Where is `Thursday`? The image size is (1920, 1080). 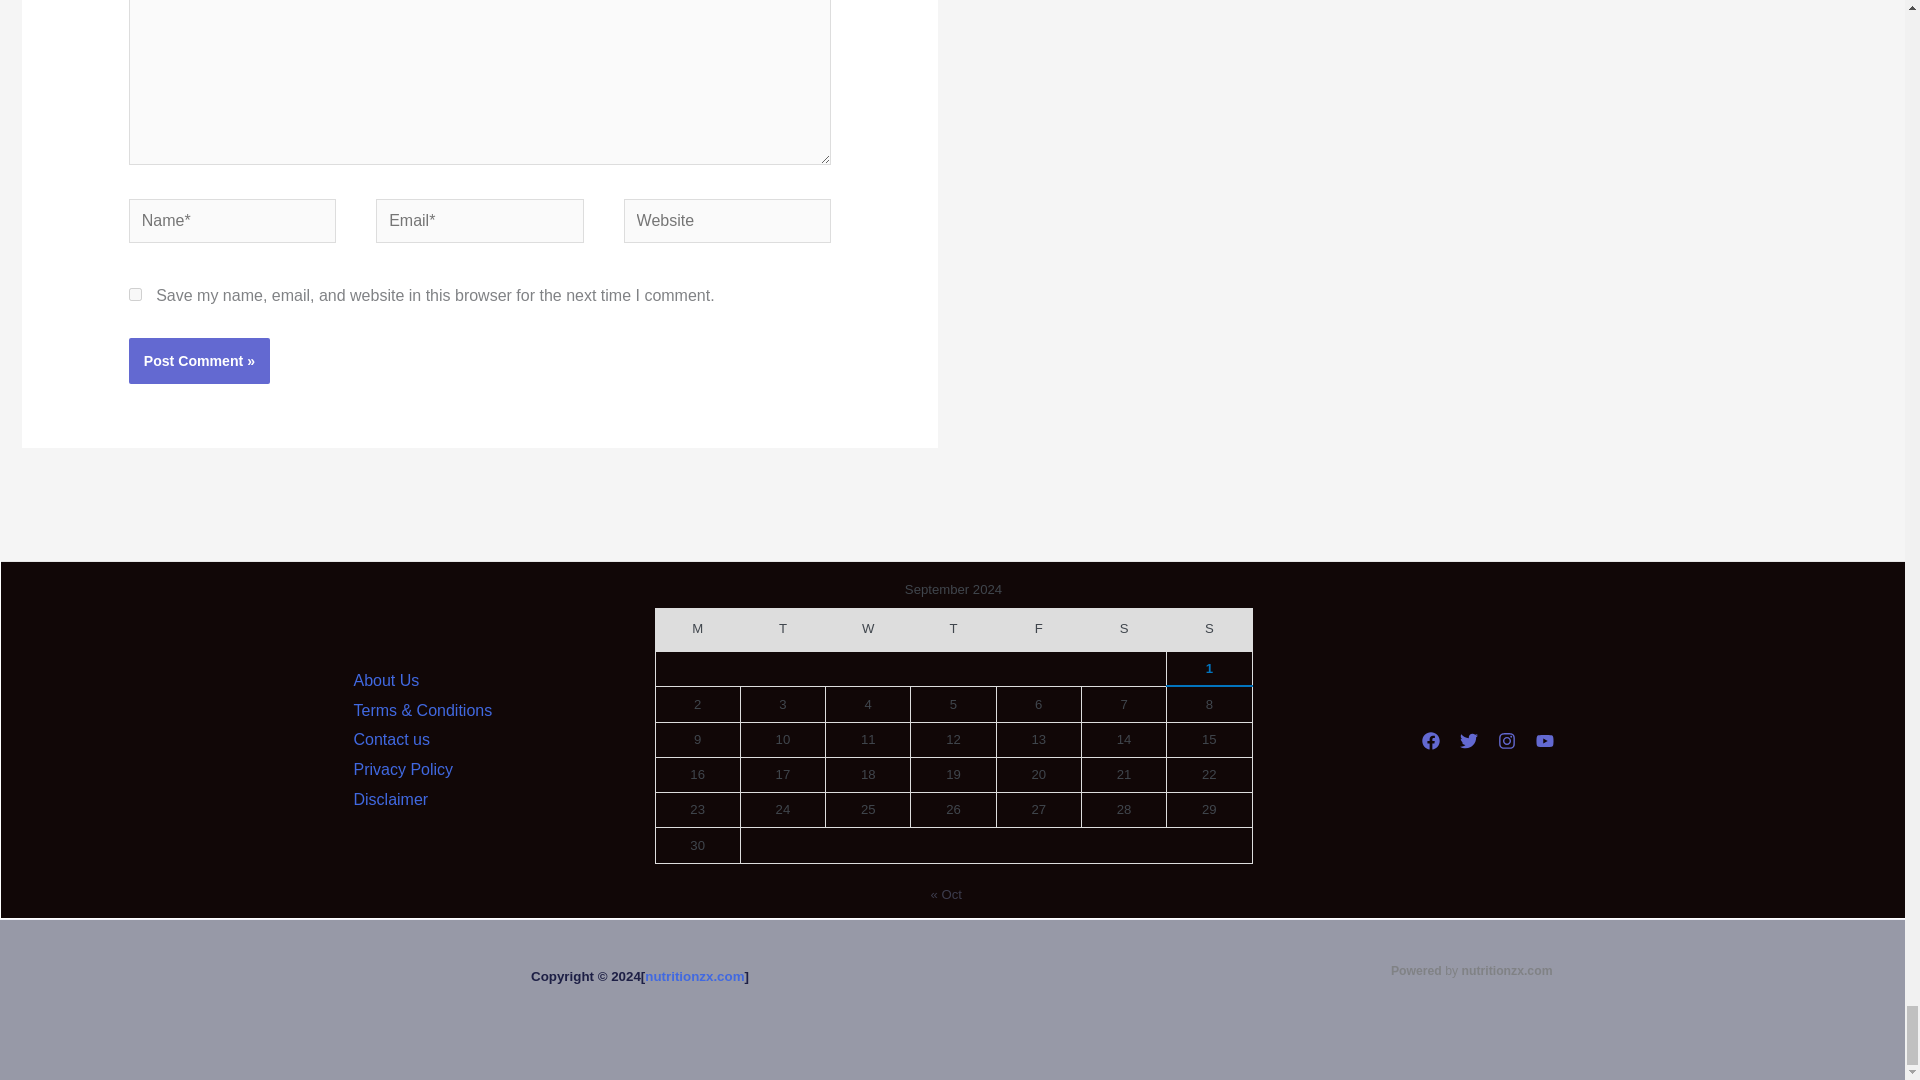 Thursday is located at coordinates (953, 630).